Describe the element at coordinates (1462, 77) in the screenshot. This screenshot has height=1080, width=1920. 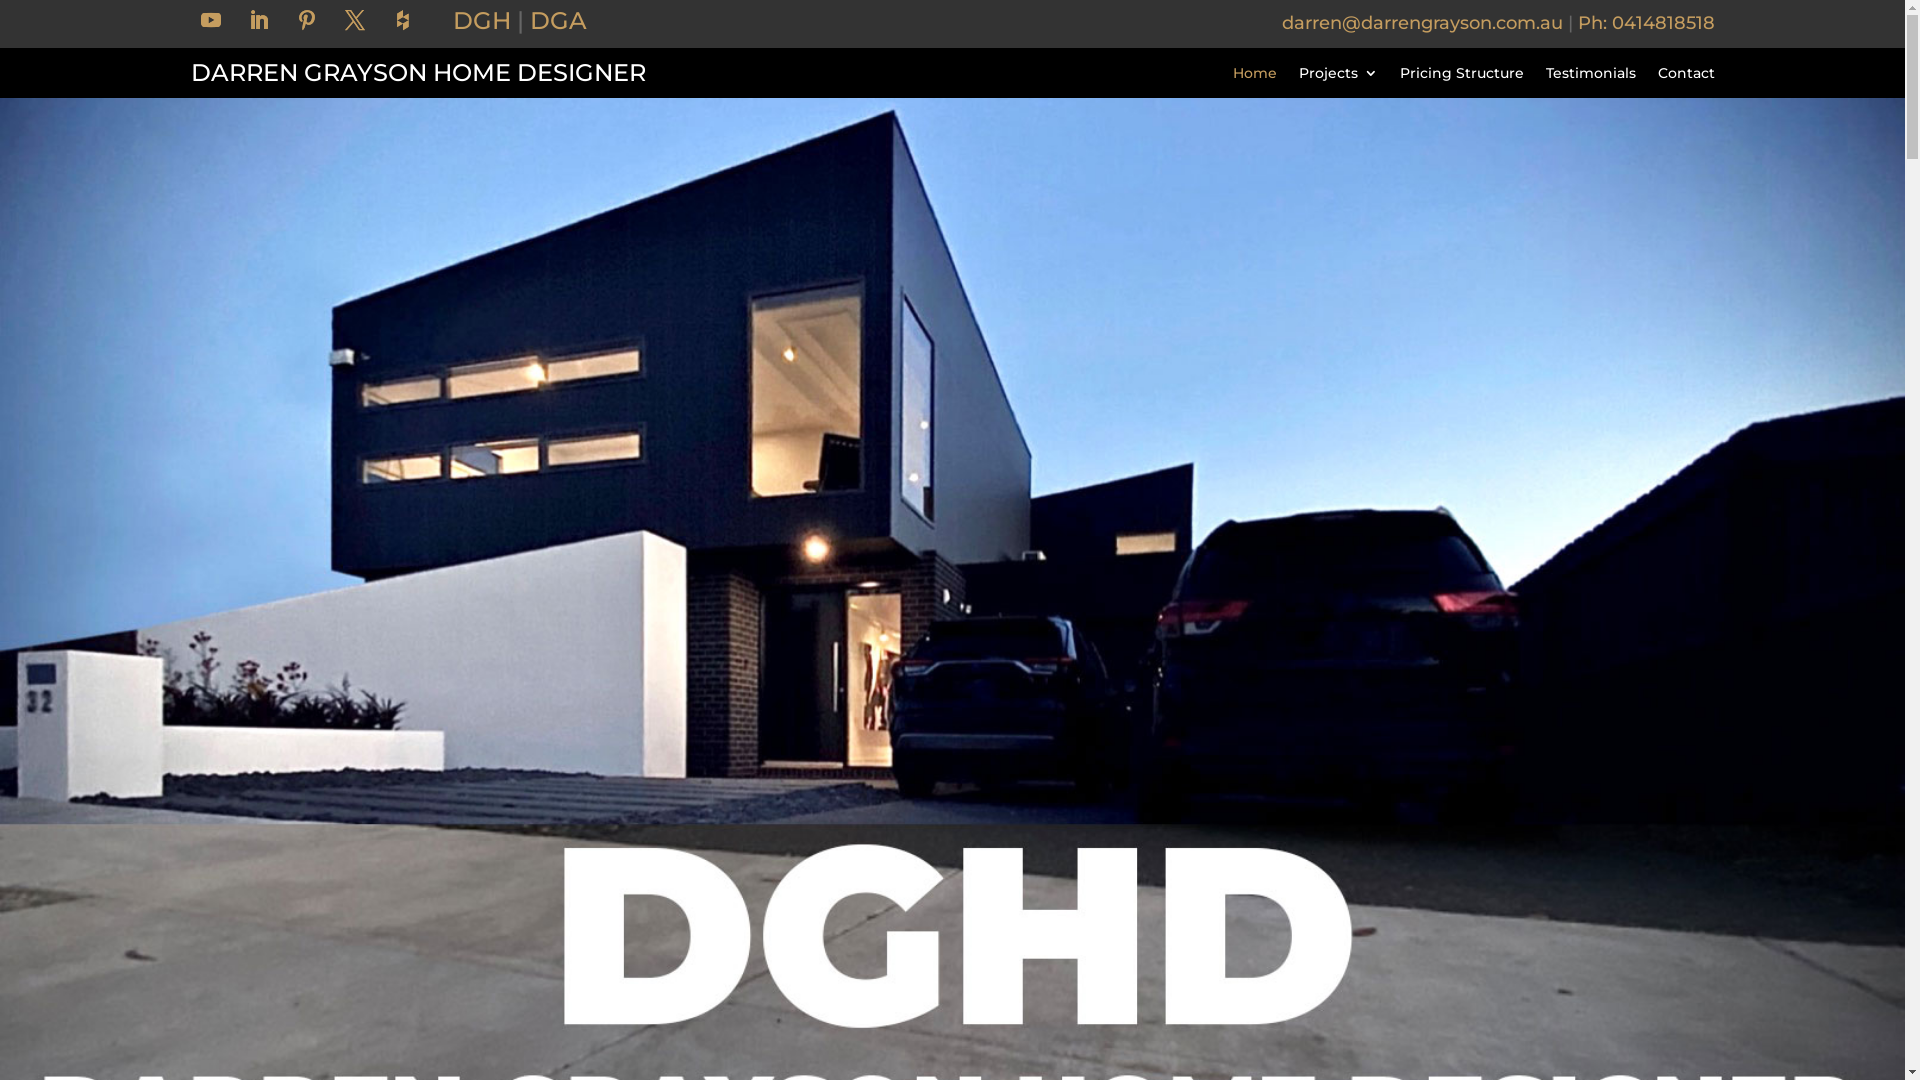
I see `Pricing Structure` at that location.